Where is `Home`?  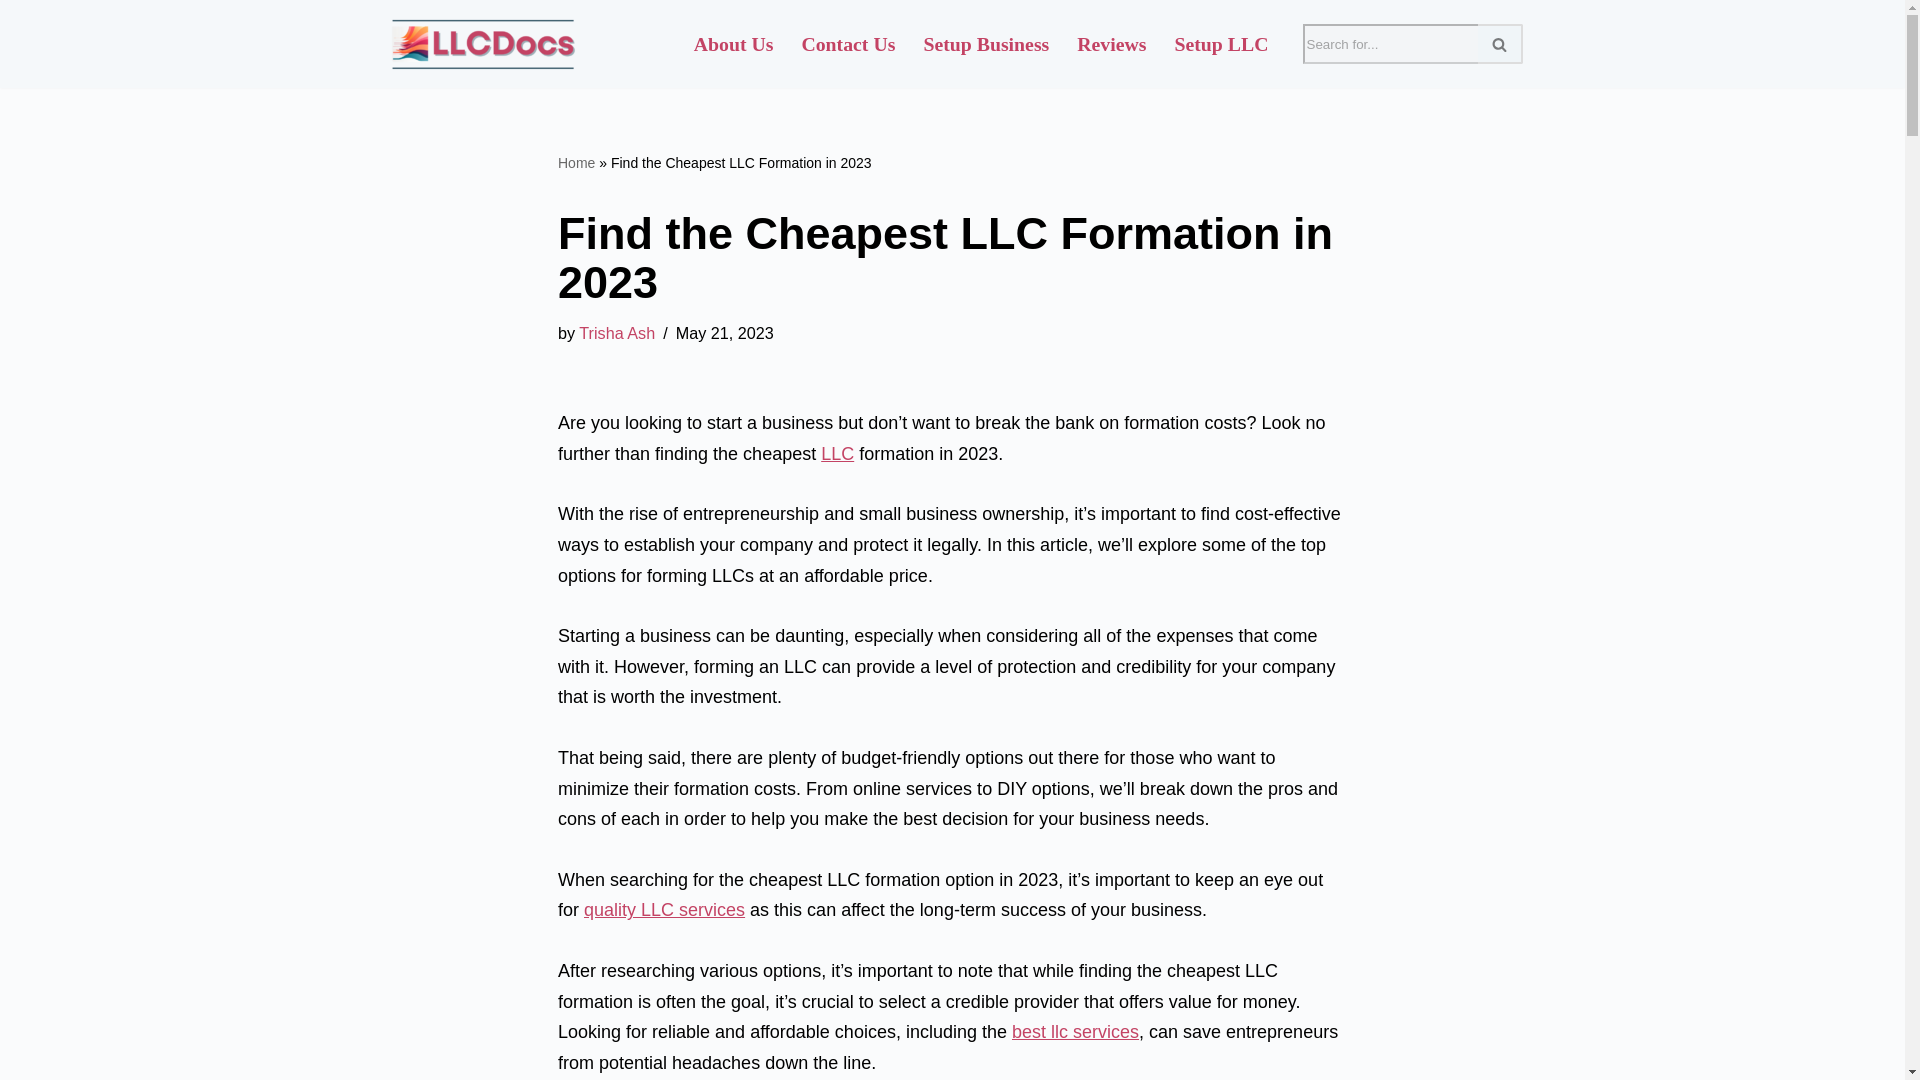 Home is located at coordinates (576, 162).